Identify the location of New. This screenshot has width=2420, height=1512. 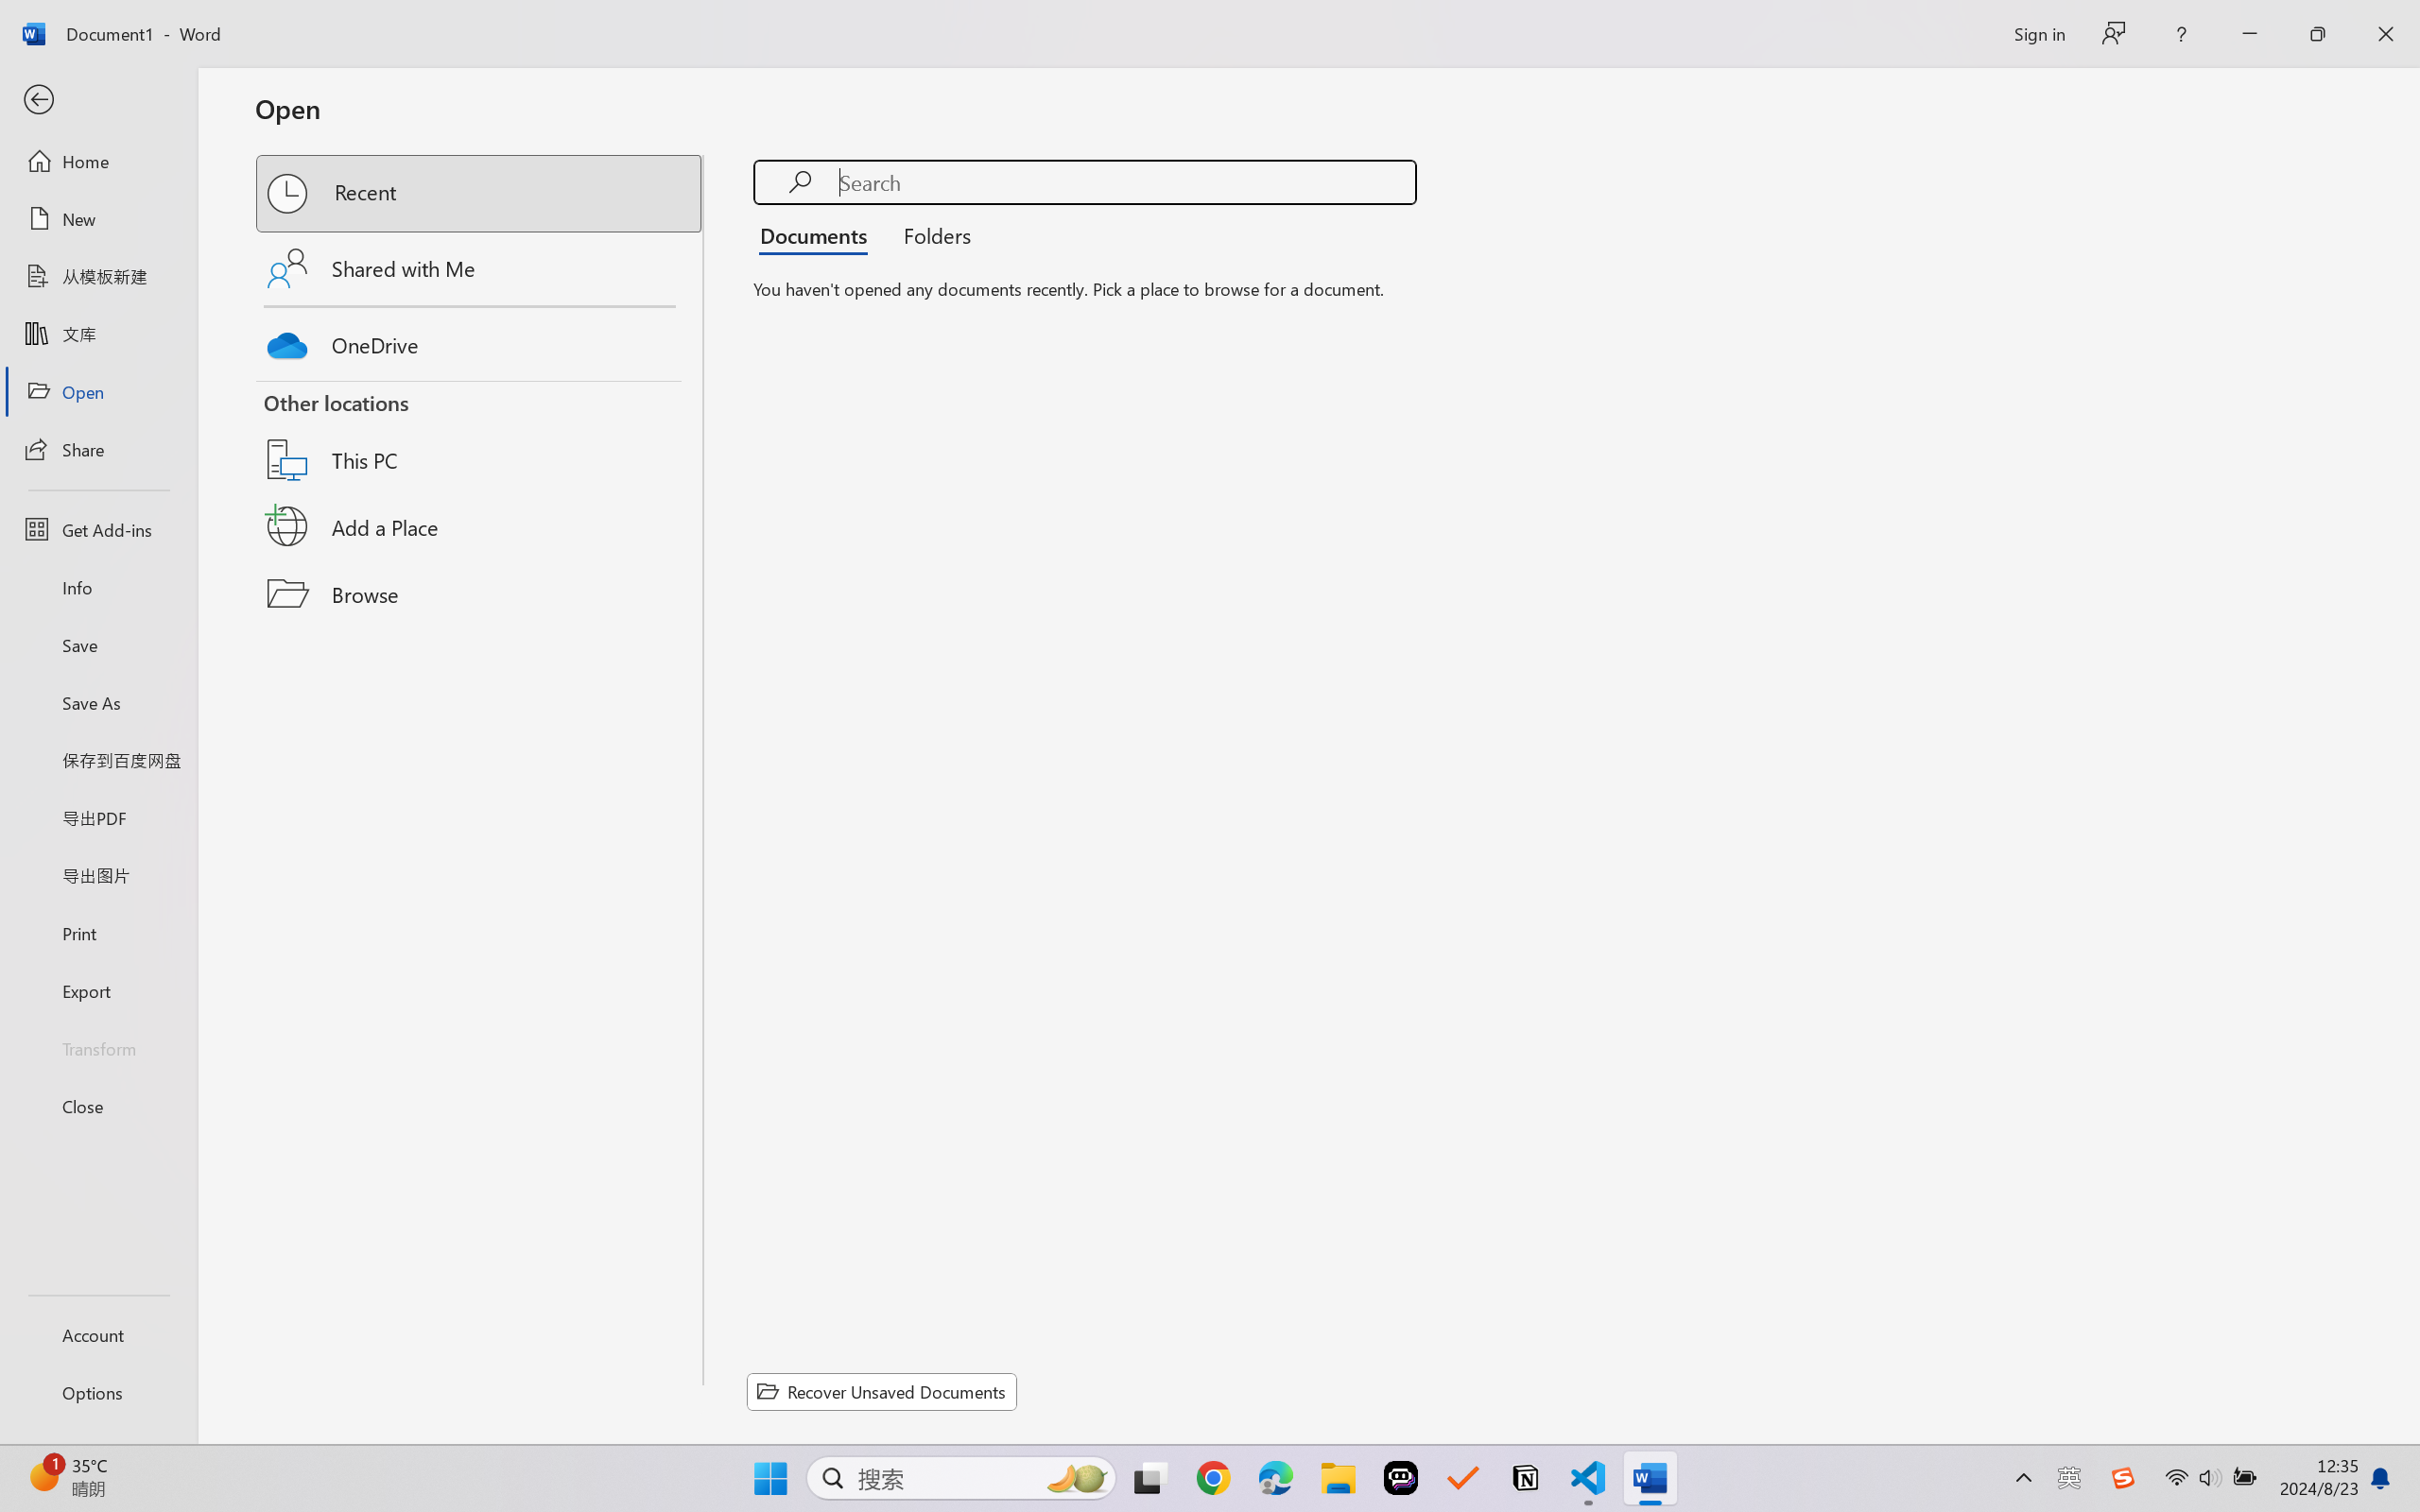
(98, 219).